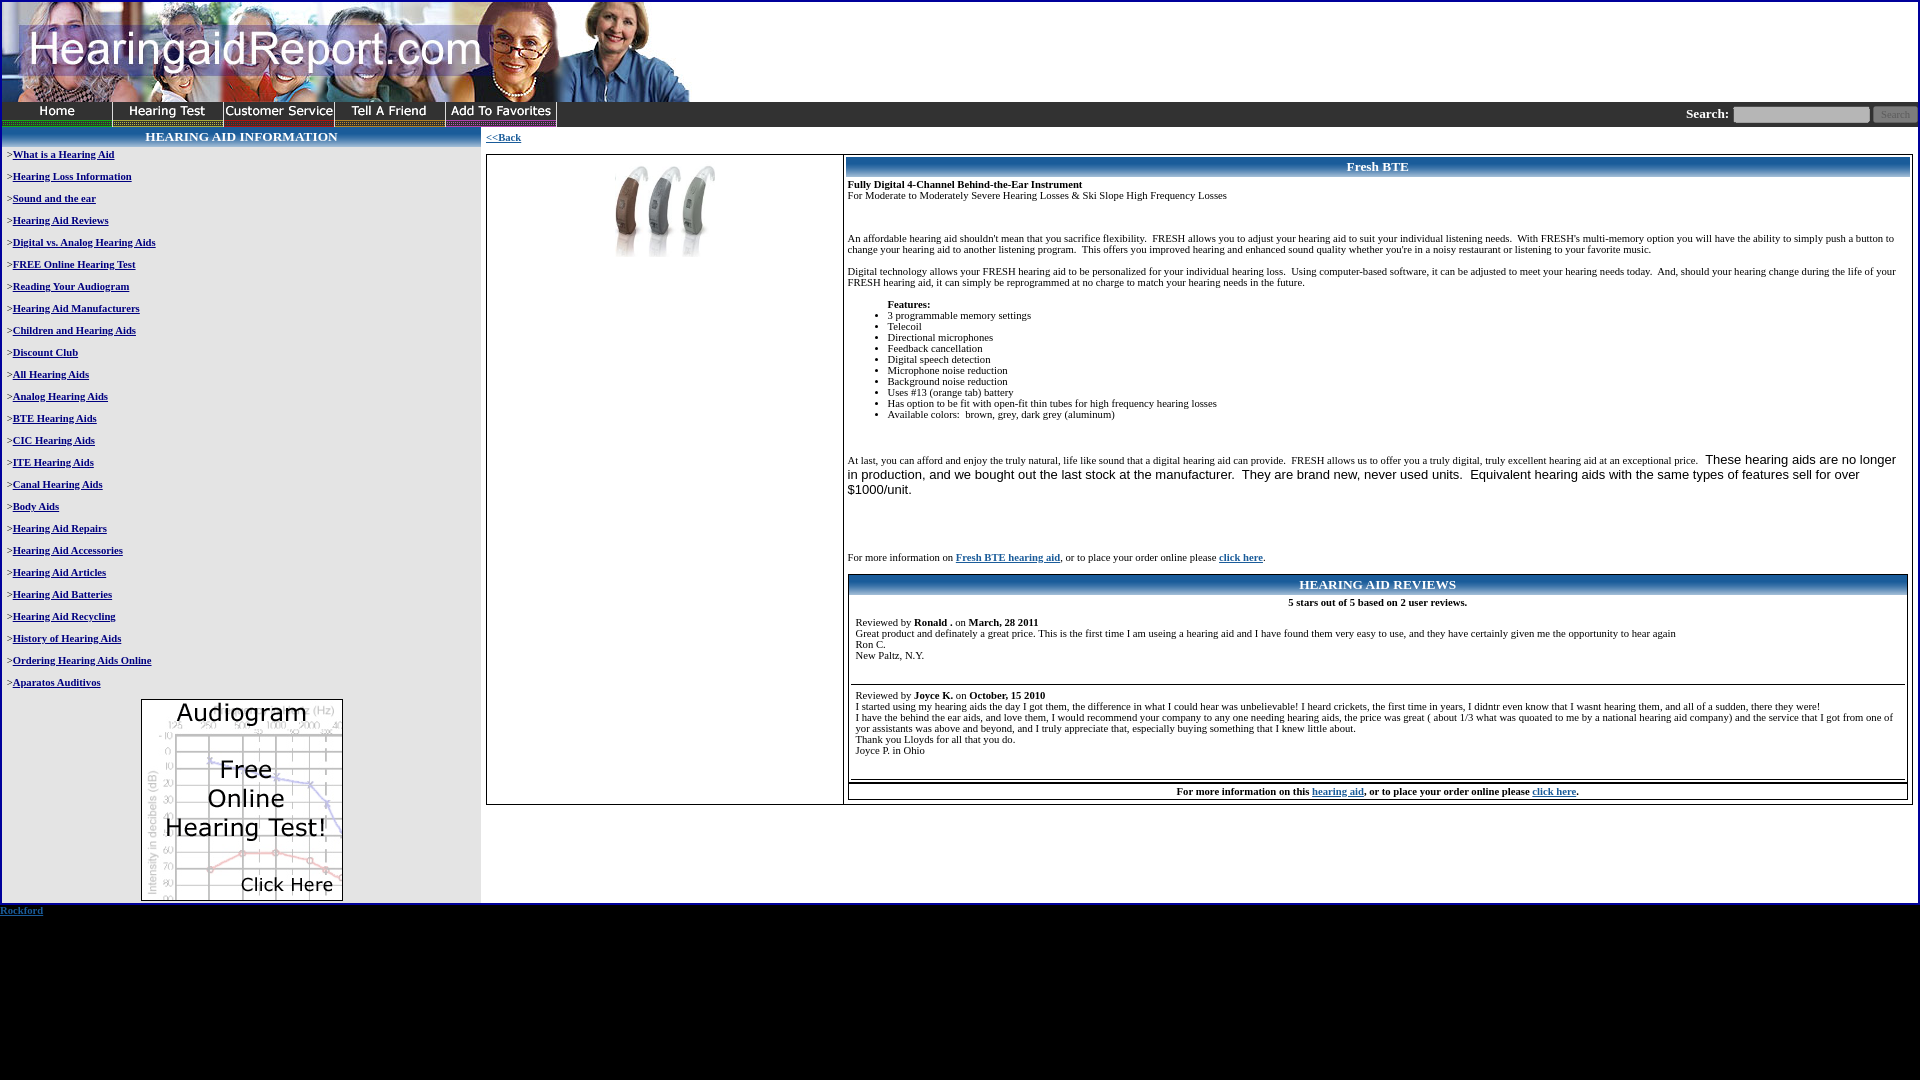  What do you see at coordinates (1554, 792) in the screenshot?
I see `click here` at bounding box center [1554, 792].